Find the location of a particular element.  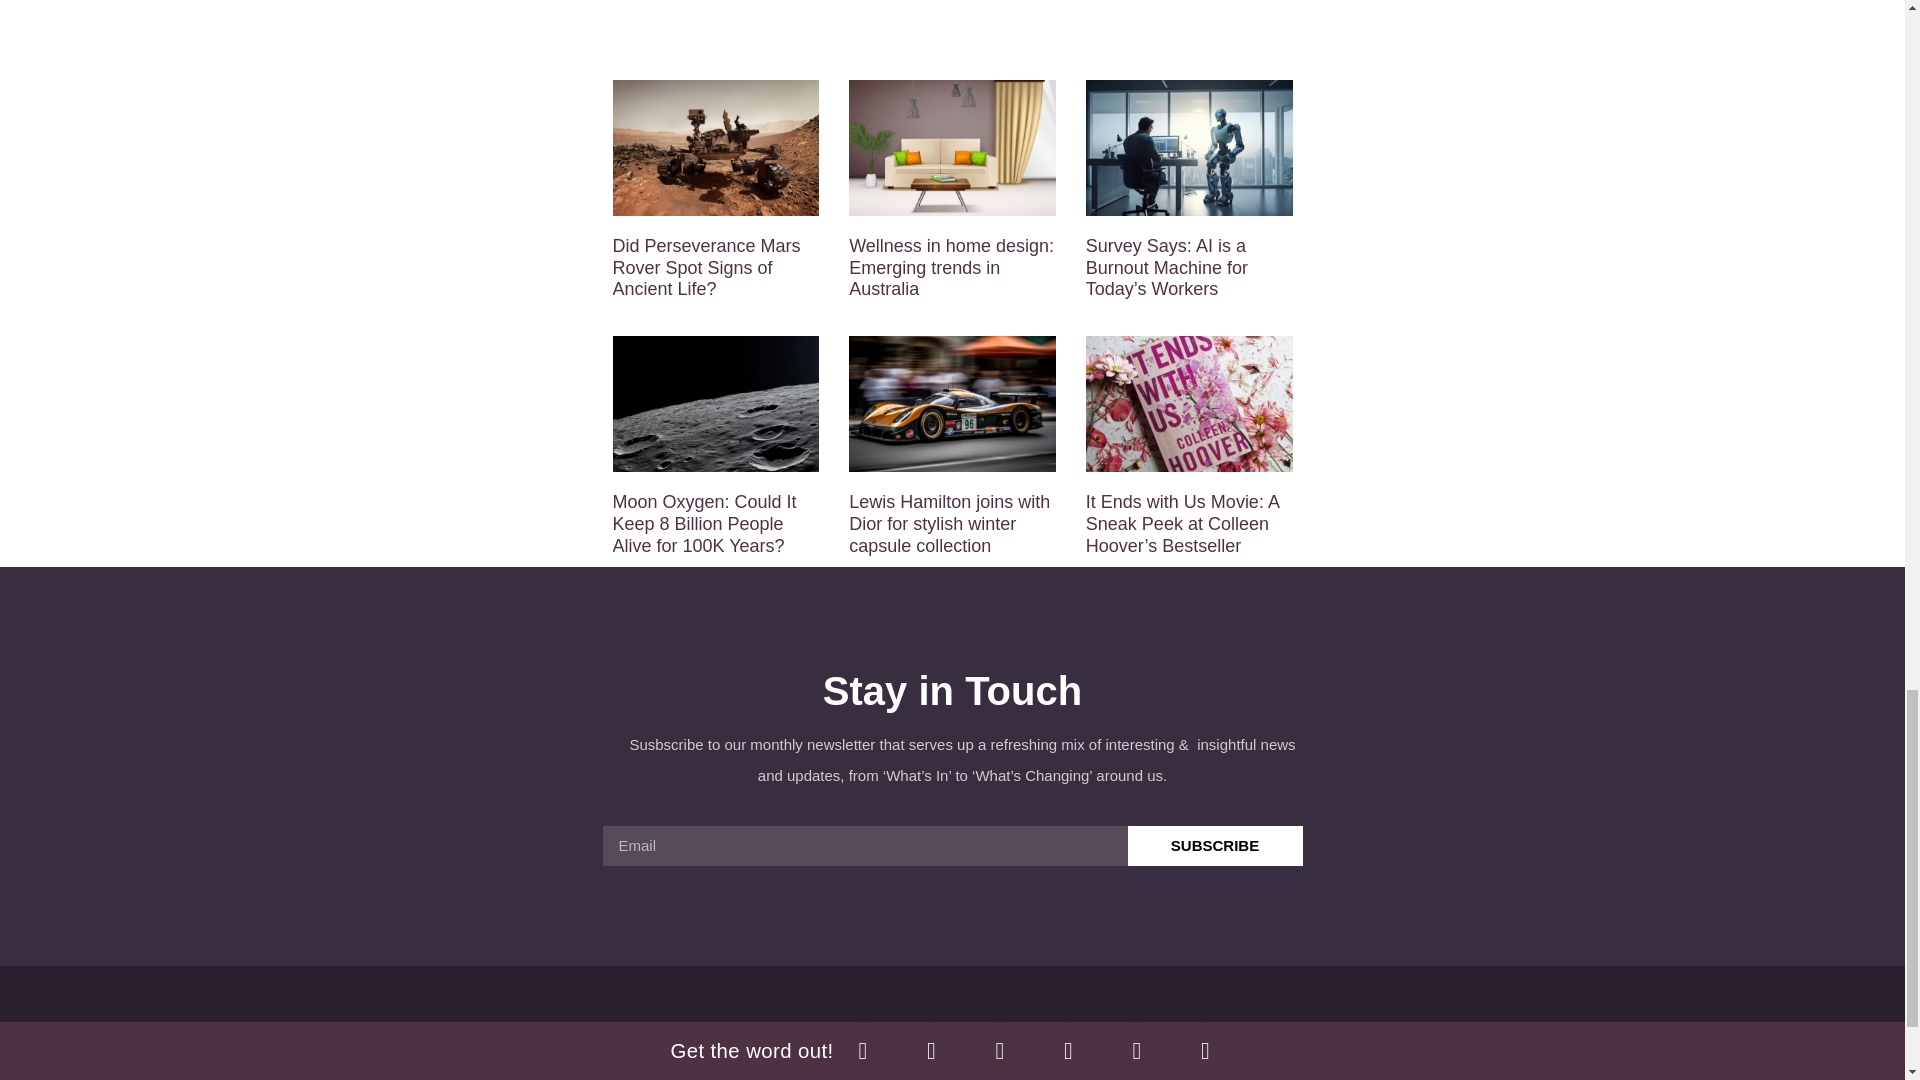

SUBSCRIBE is located at coordinates (1216, 846).